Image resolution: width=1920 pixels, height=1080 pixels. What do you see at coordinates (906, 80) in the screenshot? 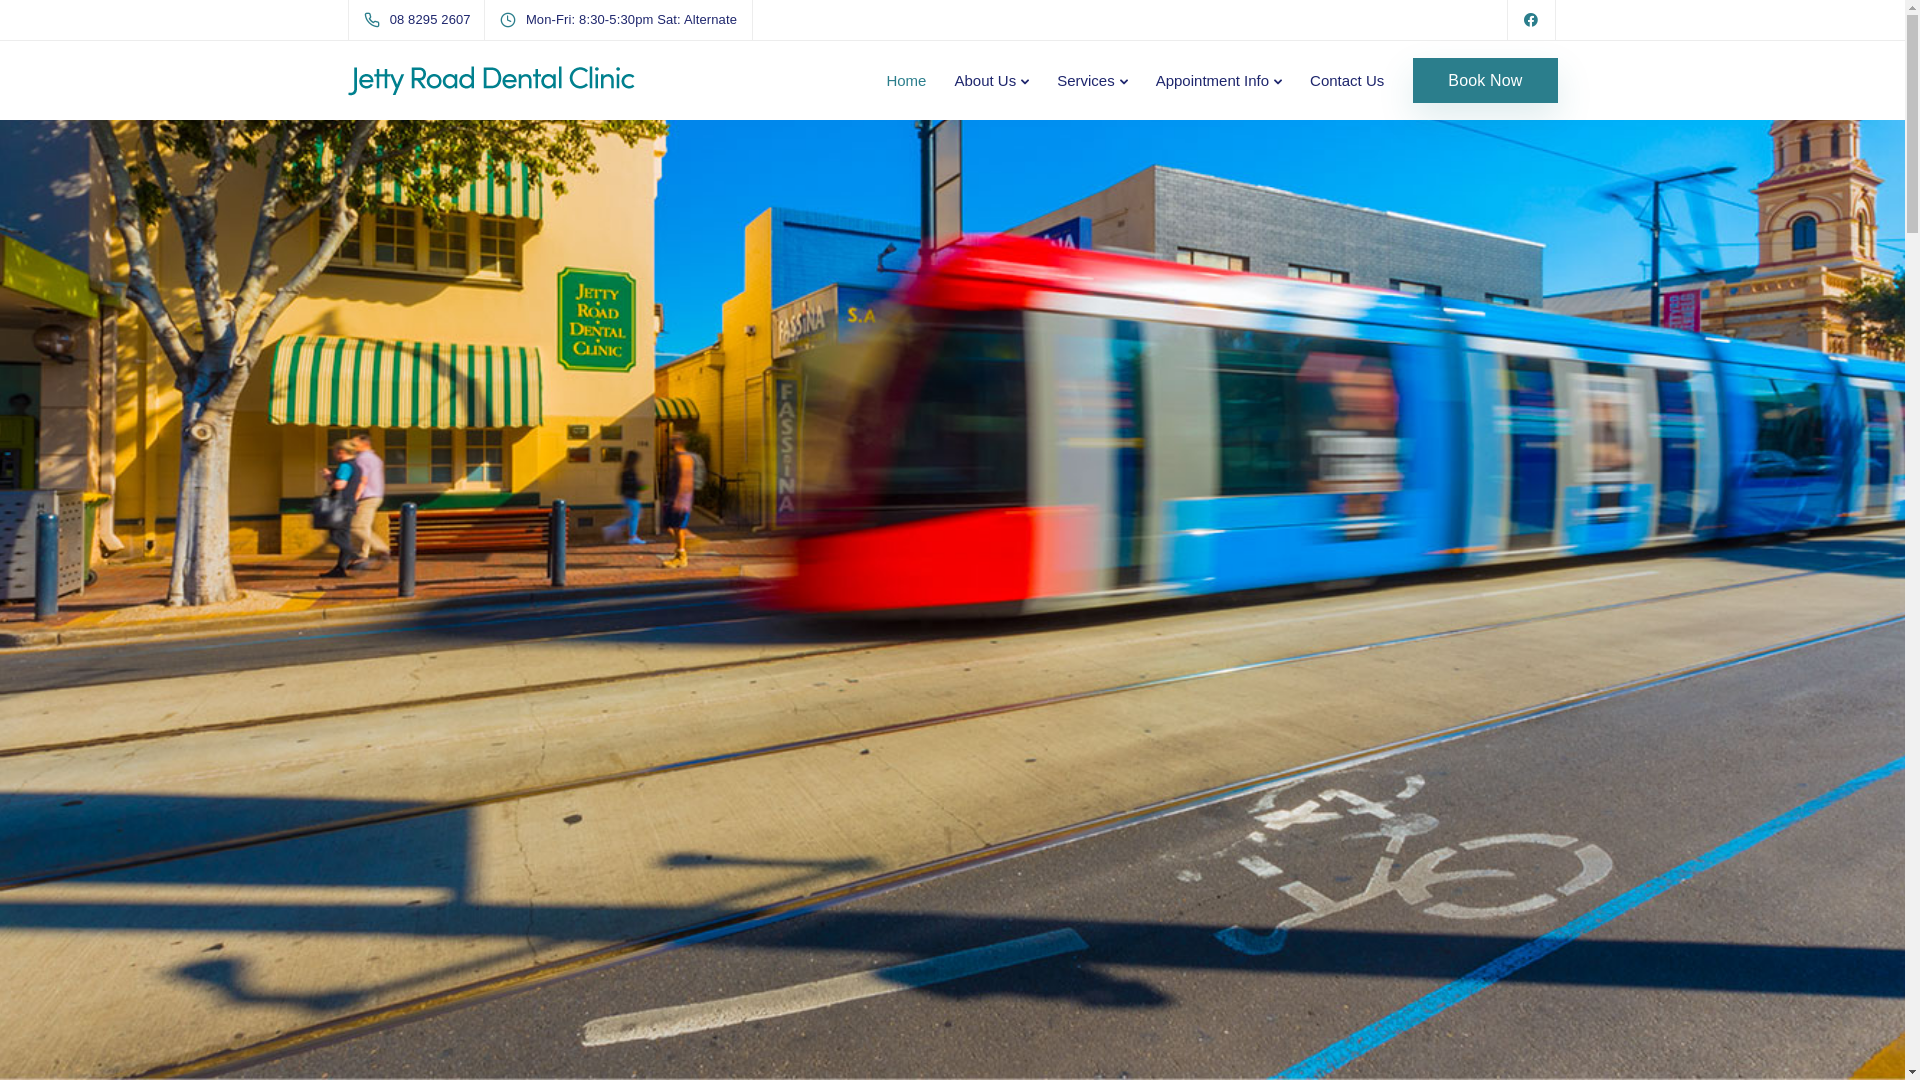
I see `Home` at bounding box center [906, 80].